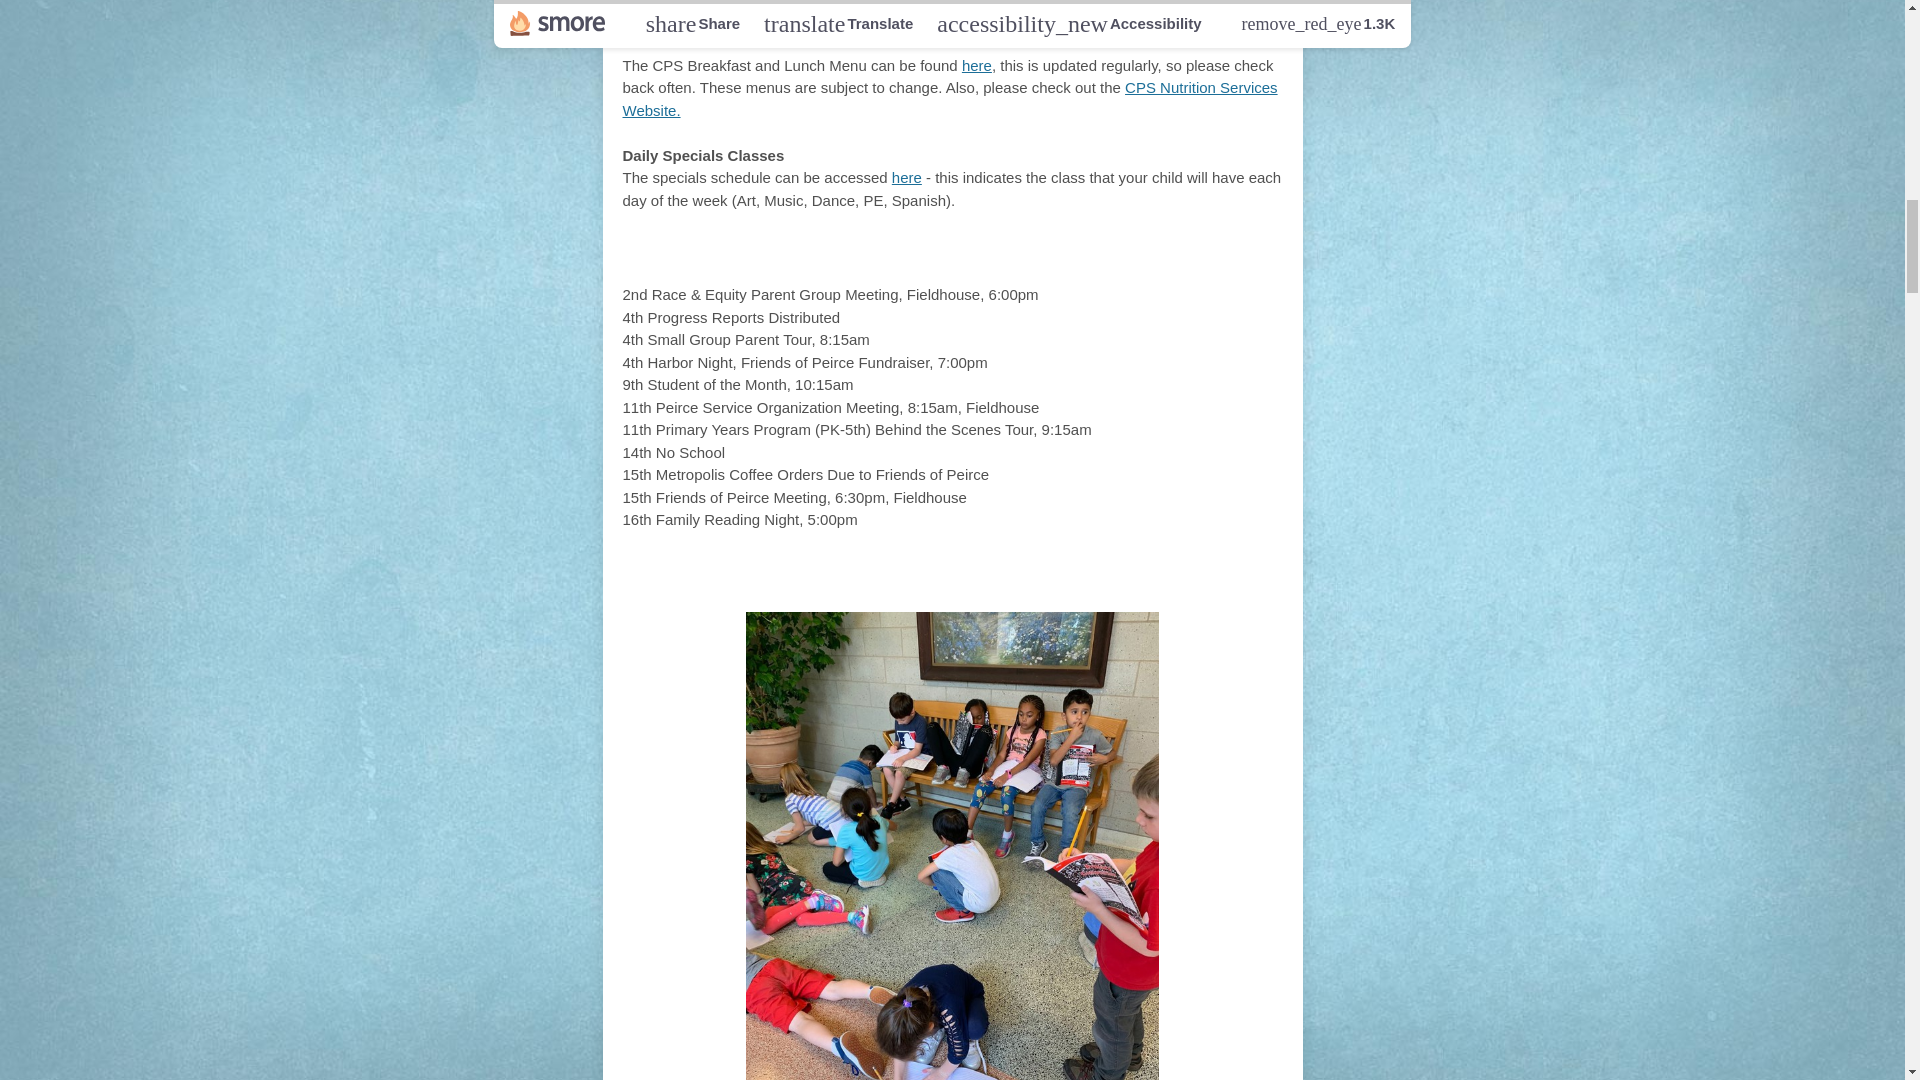  I want to click on Update, so click(1130, 576).